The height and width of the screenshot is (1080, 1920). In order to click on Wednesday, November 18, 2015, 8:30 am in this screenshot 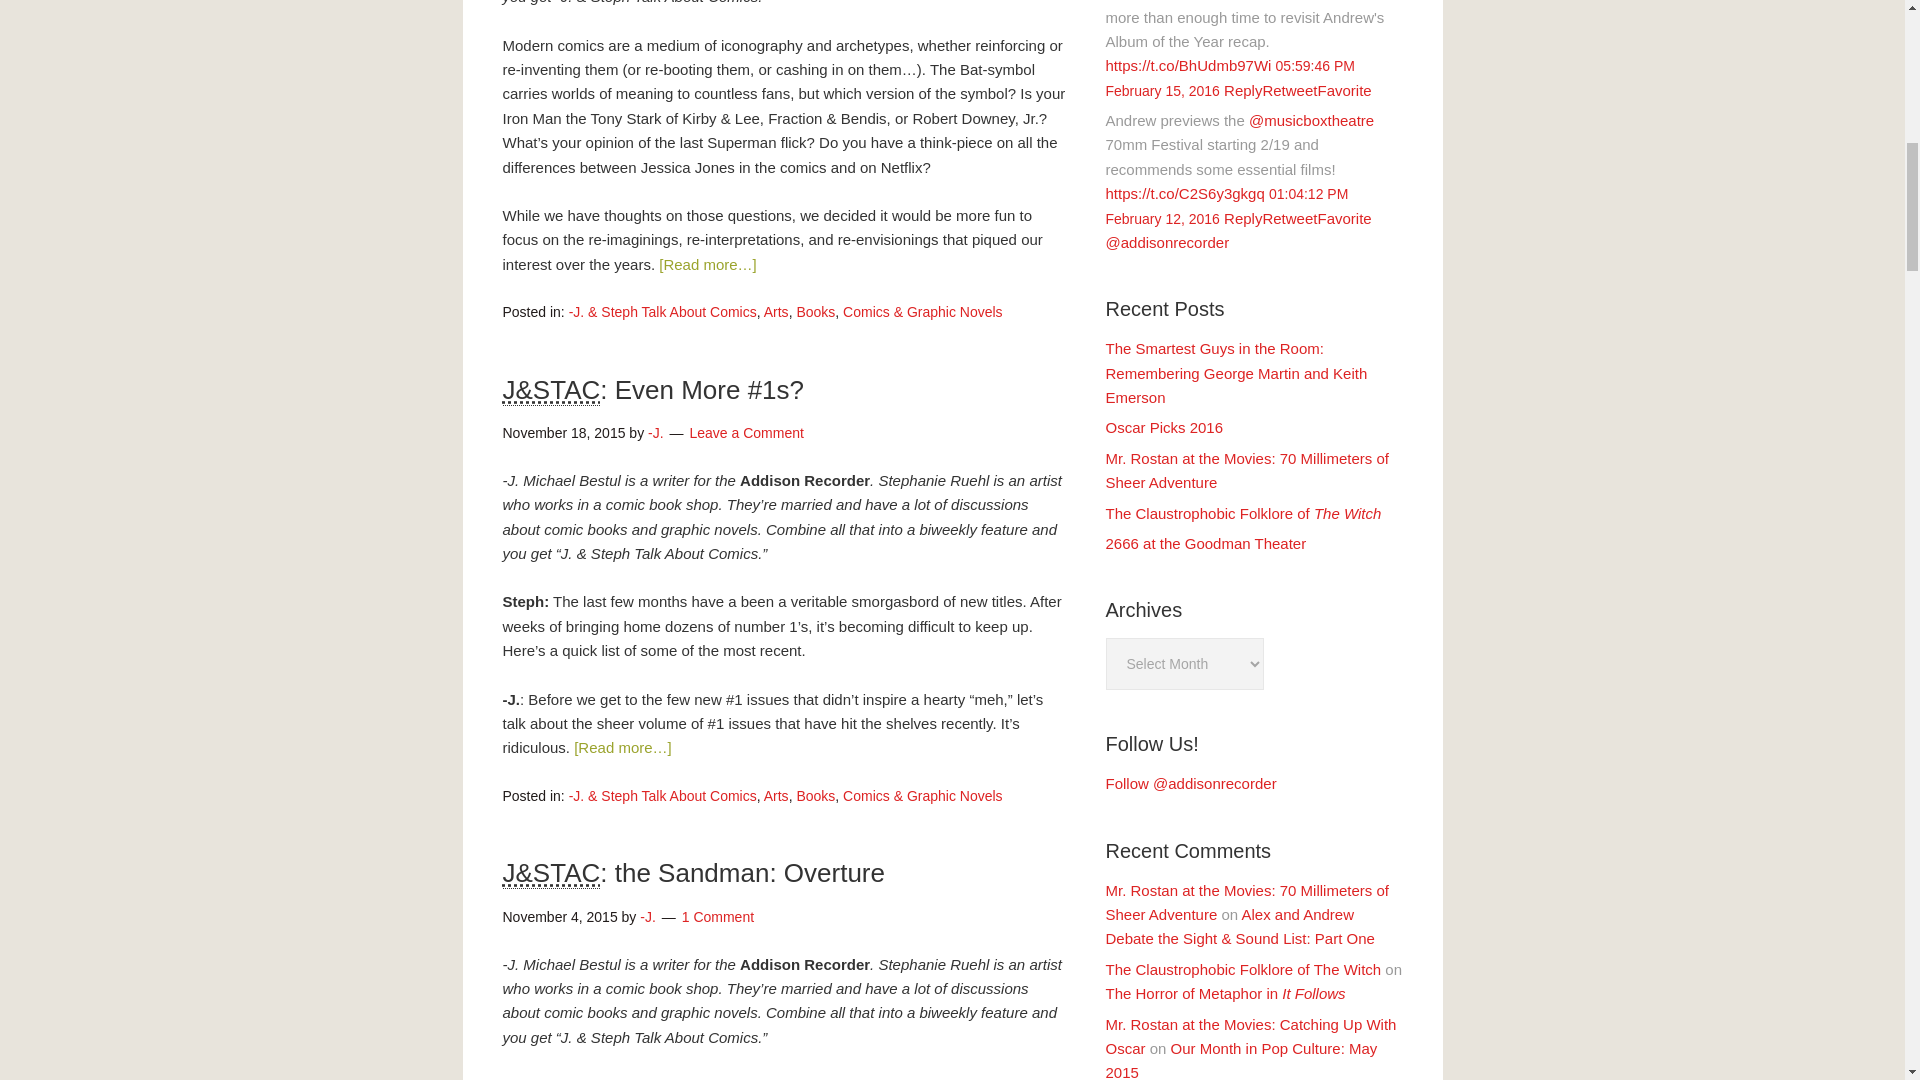, I will do `click(563, 432)`.